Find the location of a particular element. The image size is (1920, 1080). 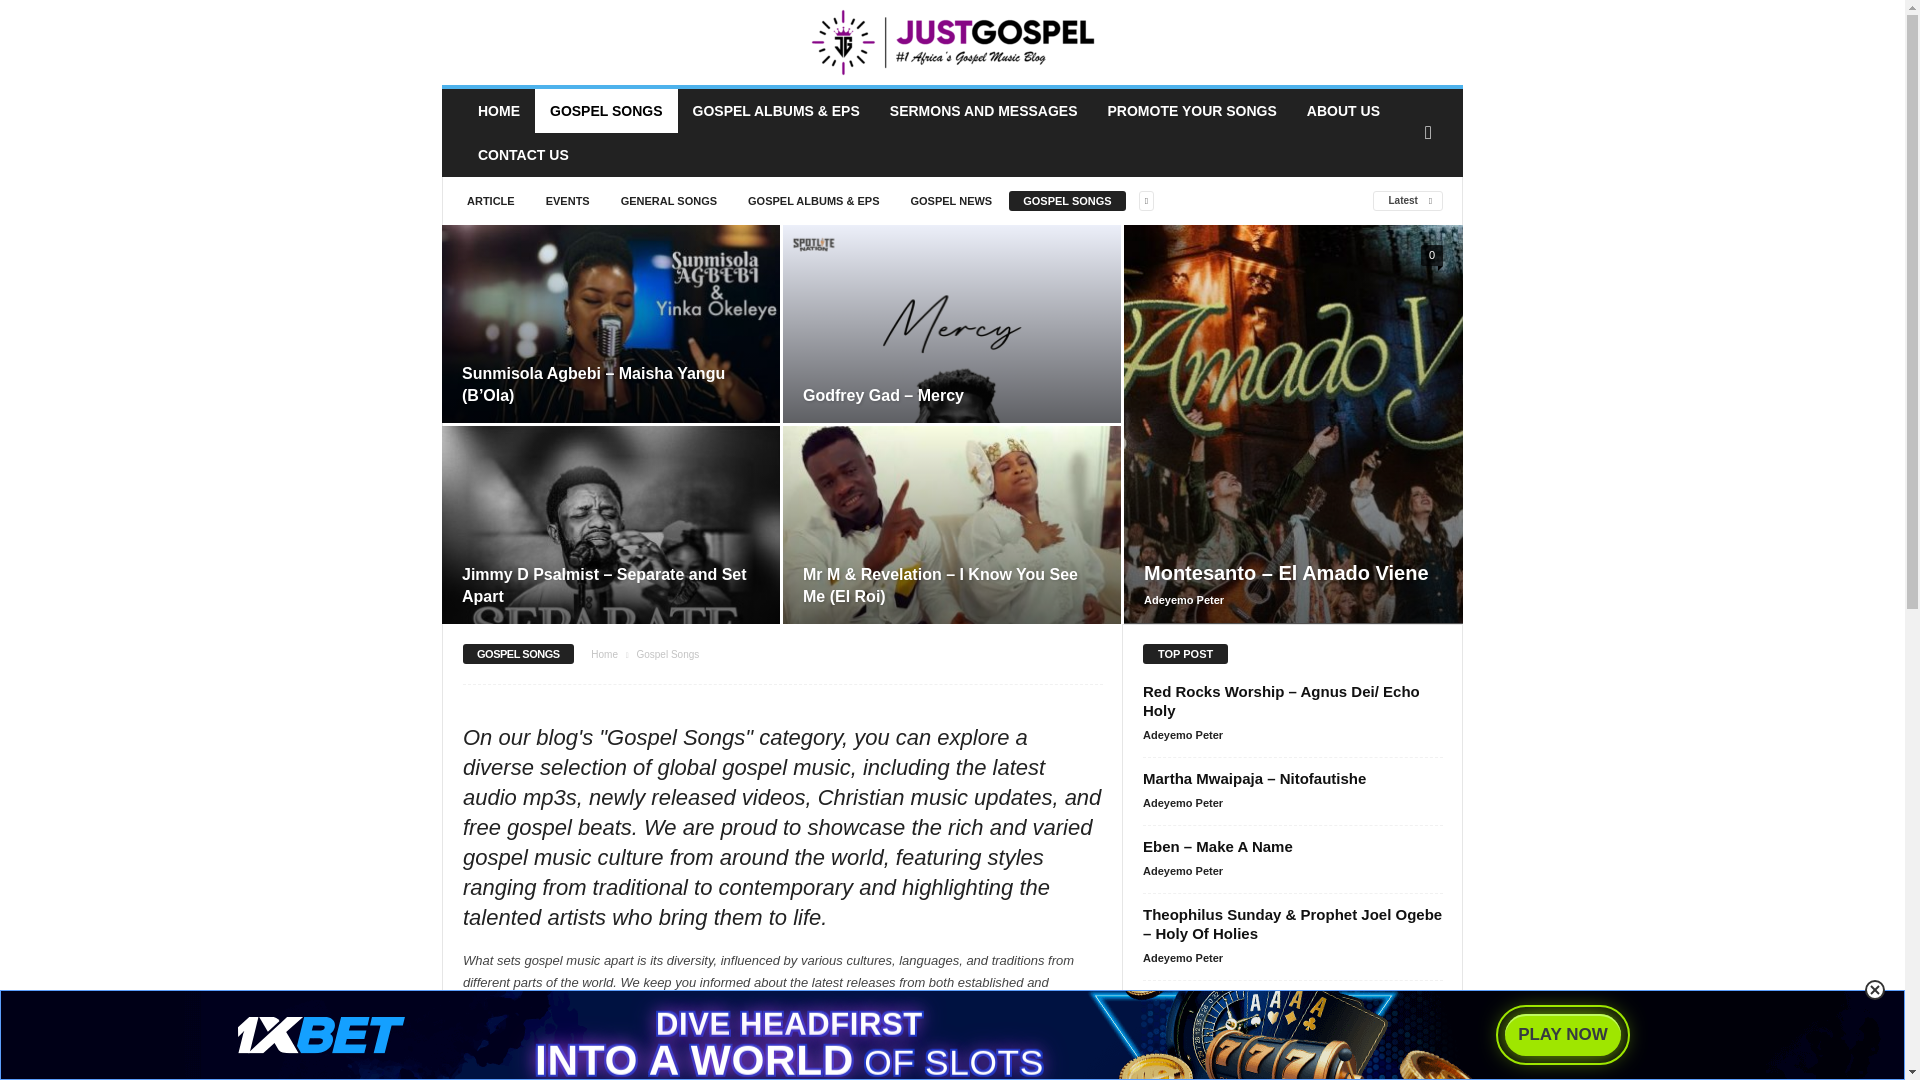

GOSPEL SONGS is located at coordinates (1067, 200).